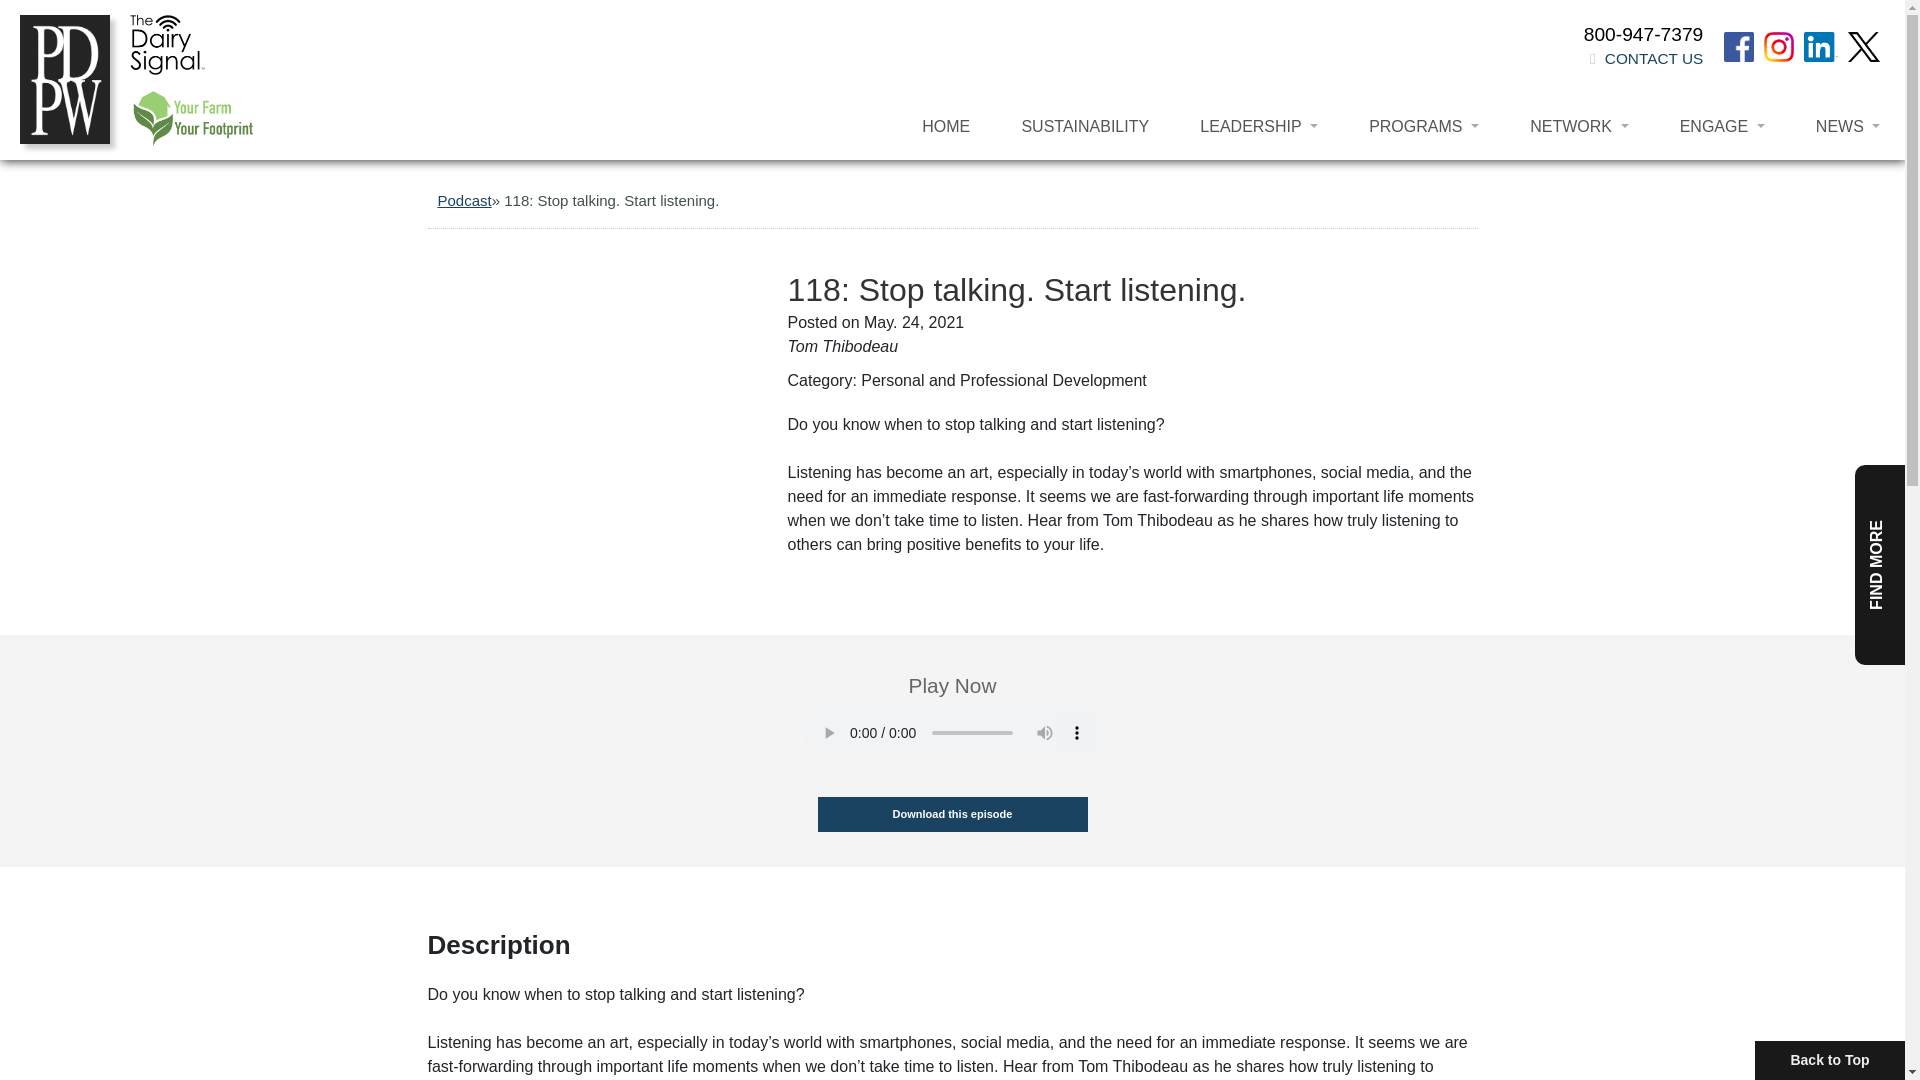 The height and width of the screenshot is (1080, 1920). What do you see at coordinates (1722, 124) in the screenshot?
I see `ENGAGE` at bounding box center [1722, 124].